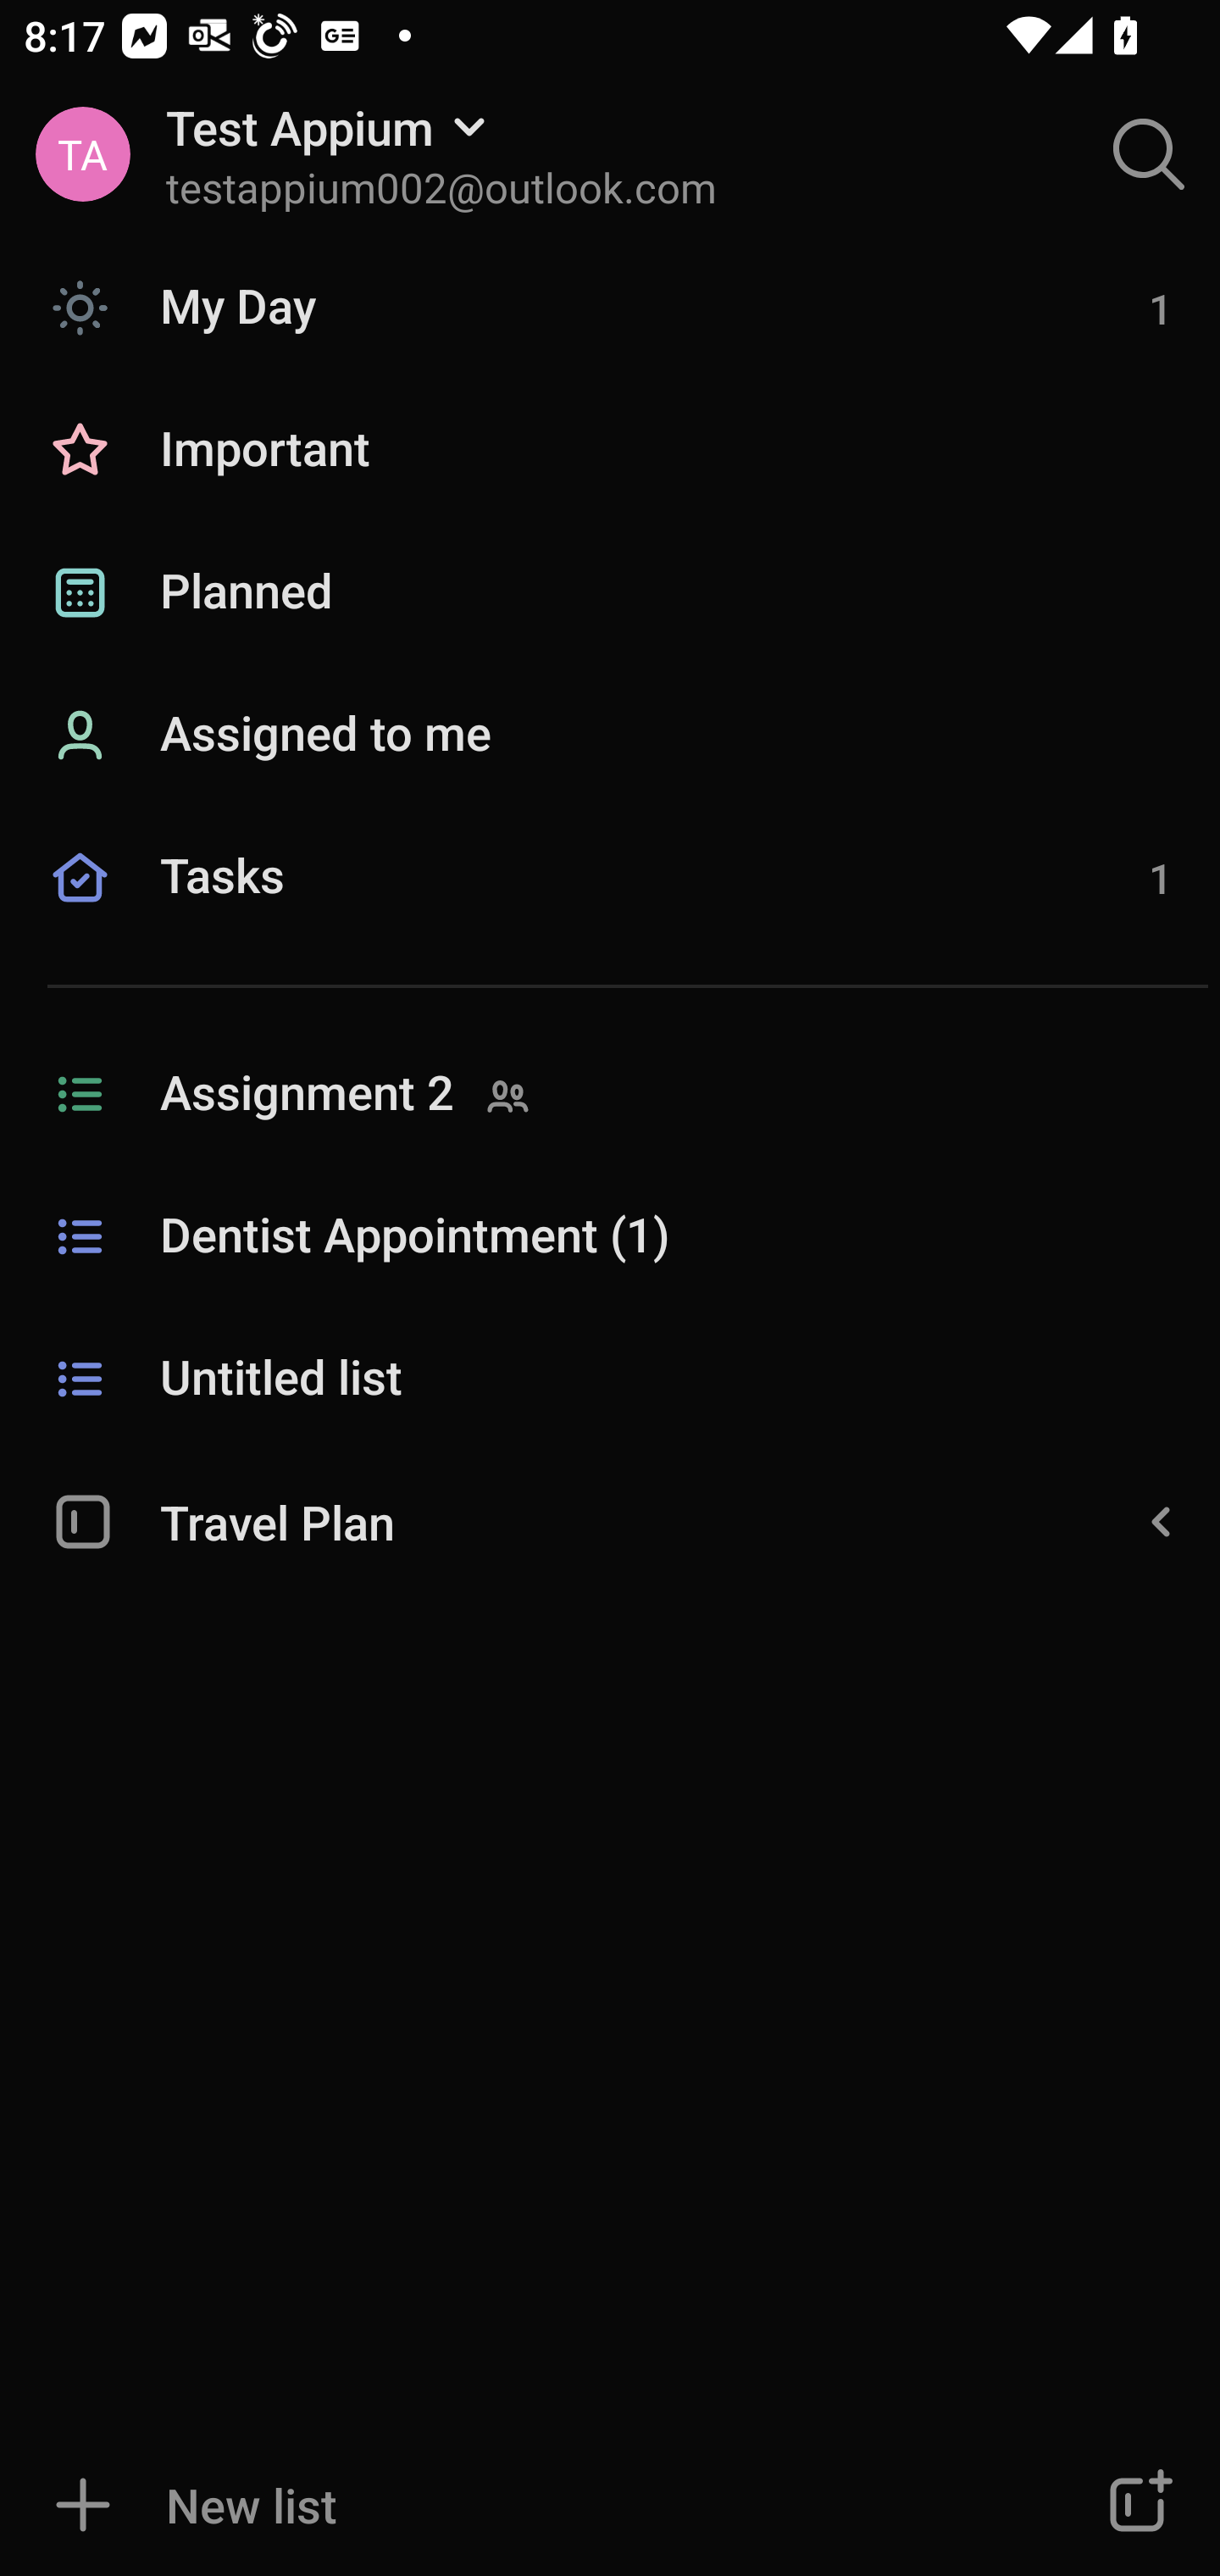 The height and width of the screenshot is (2576, 1220). What do you see at coordinates (610, 1095) in the screenshot?
I see `Shared list. Assignment 2 Assignment 2 Shared list` at bounding box center [610, 1095].